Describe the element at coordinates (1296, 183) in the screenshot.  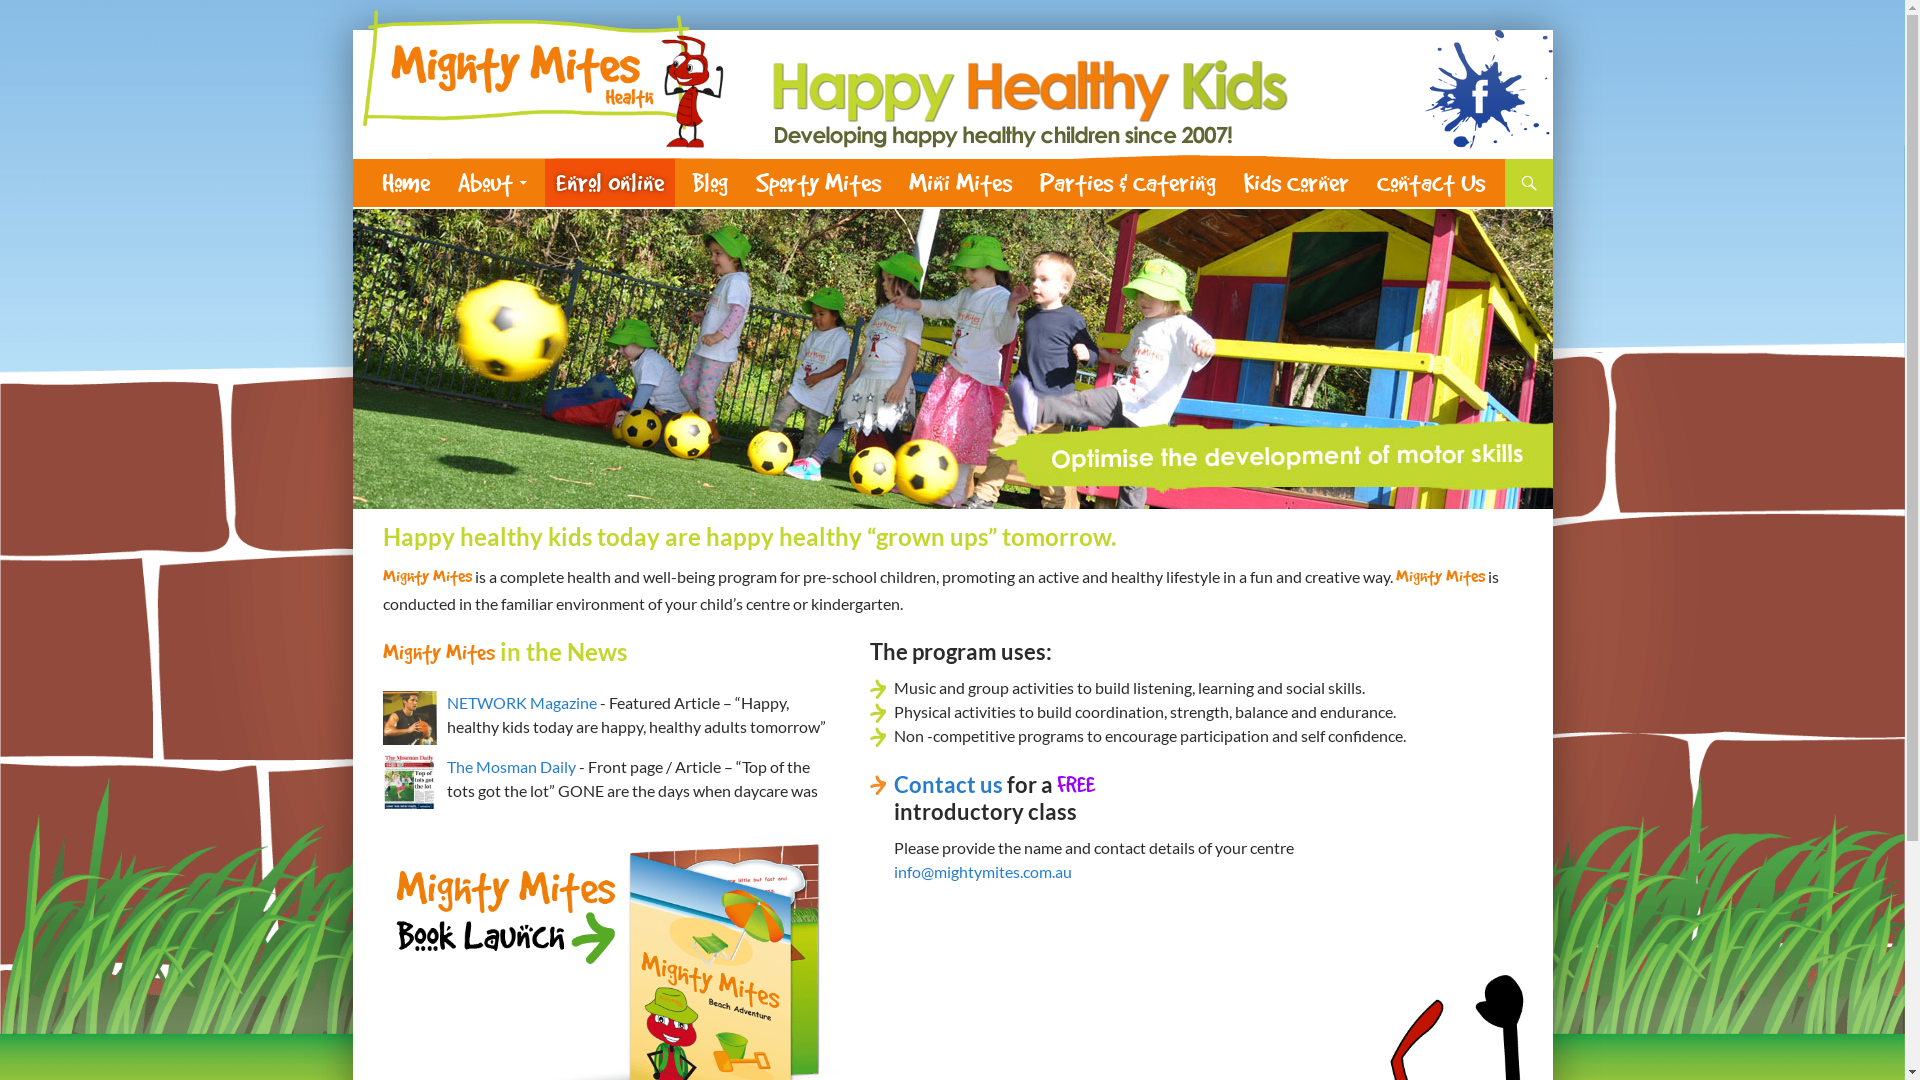
I see `Kids Corner` at that location.